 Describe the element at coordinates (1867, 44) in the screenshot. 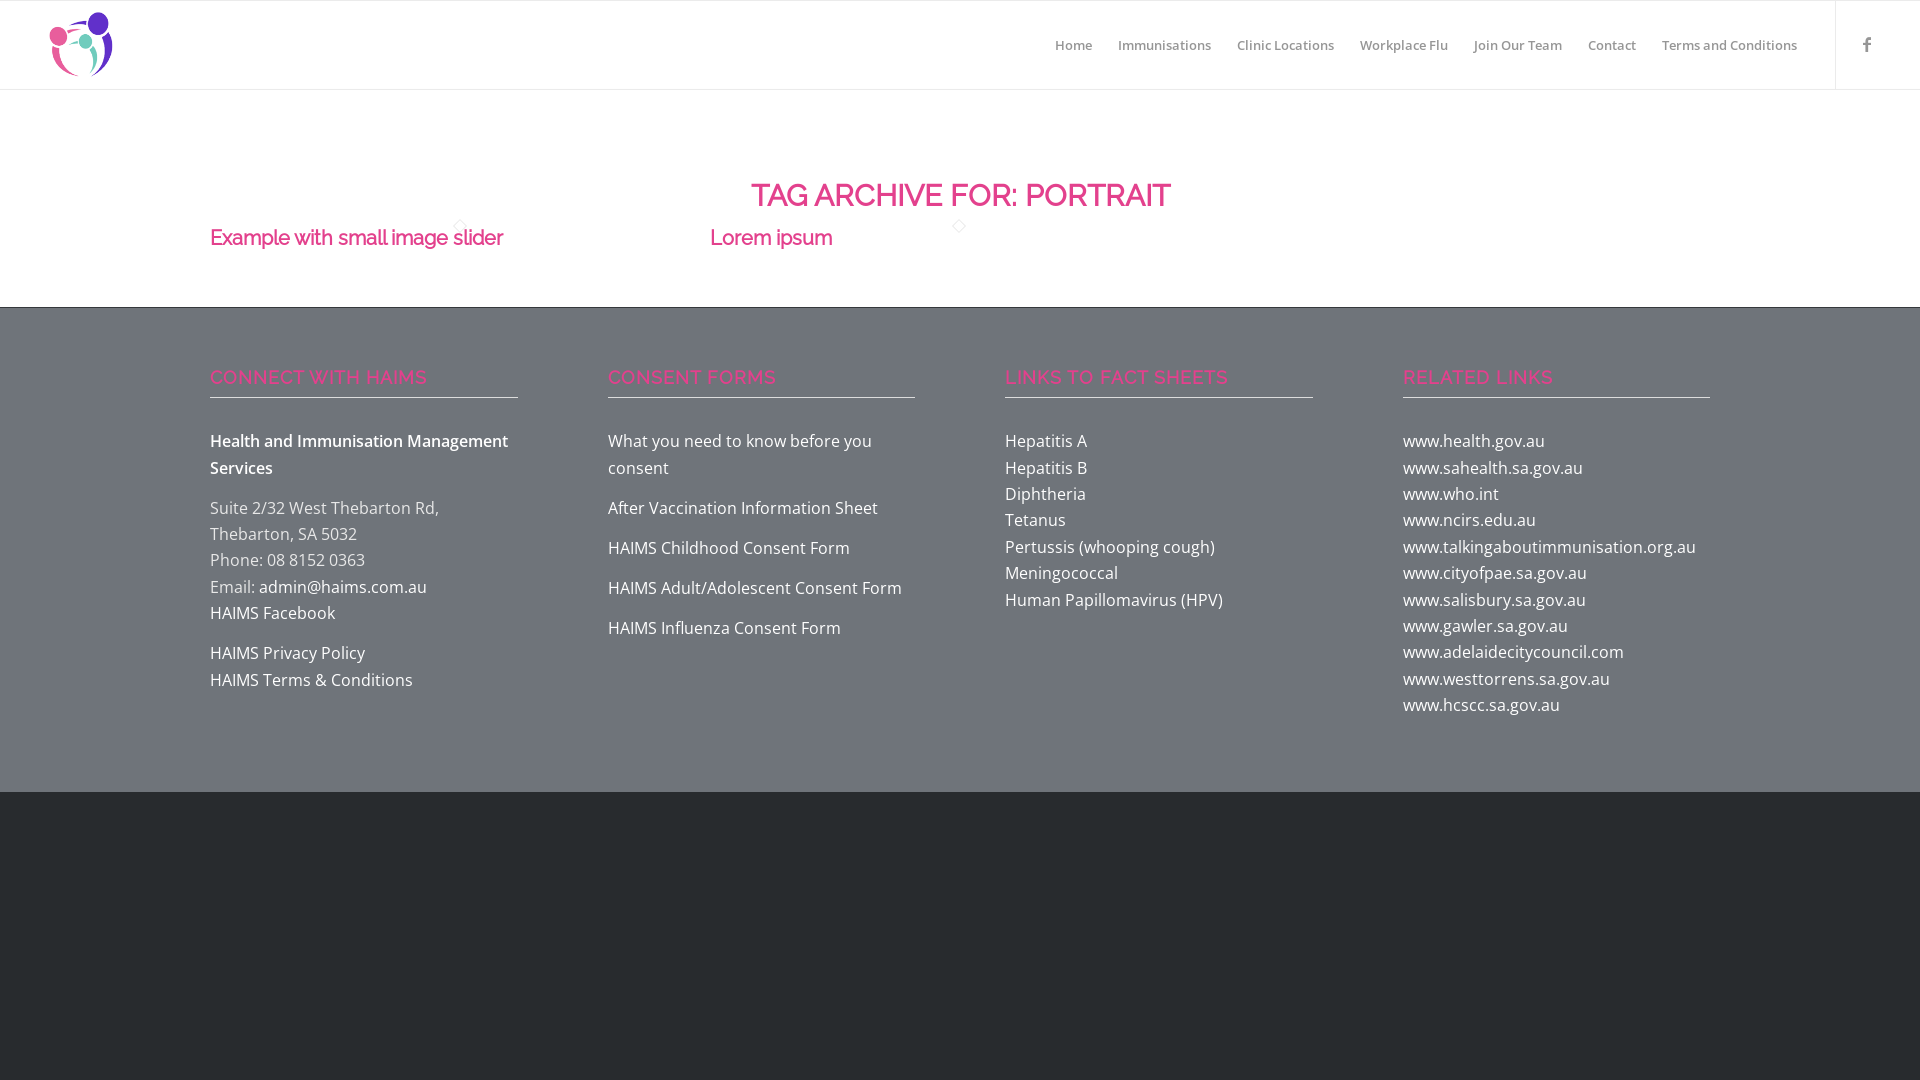

I see `Facebook` at that location.